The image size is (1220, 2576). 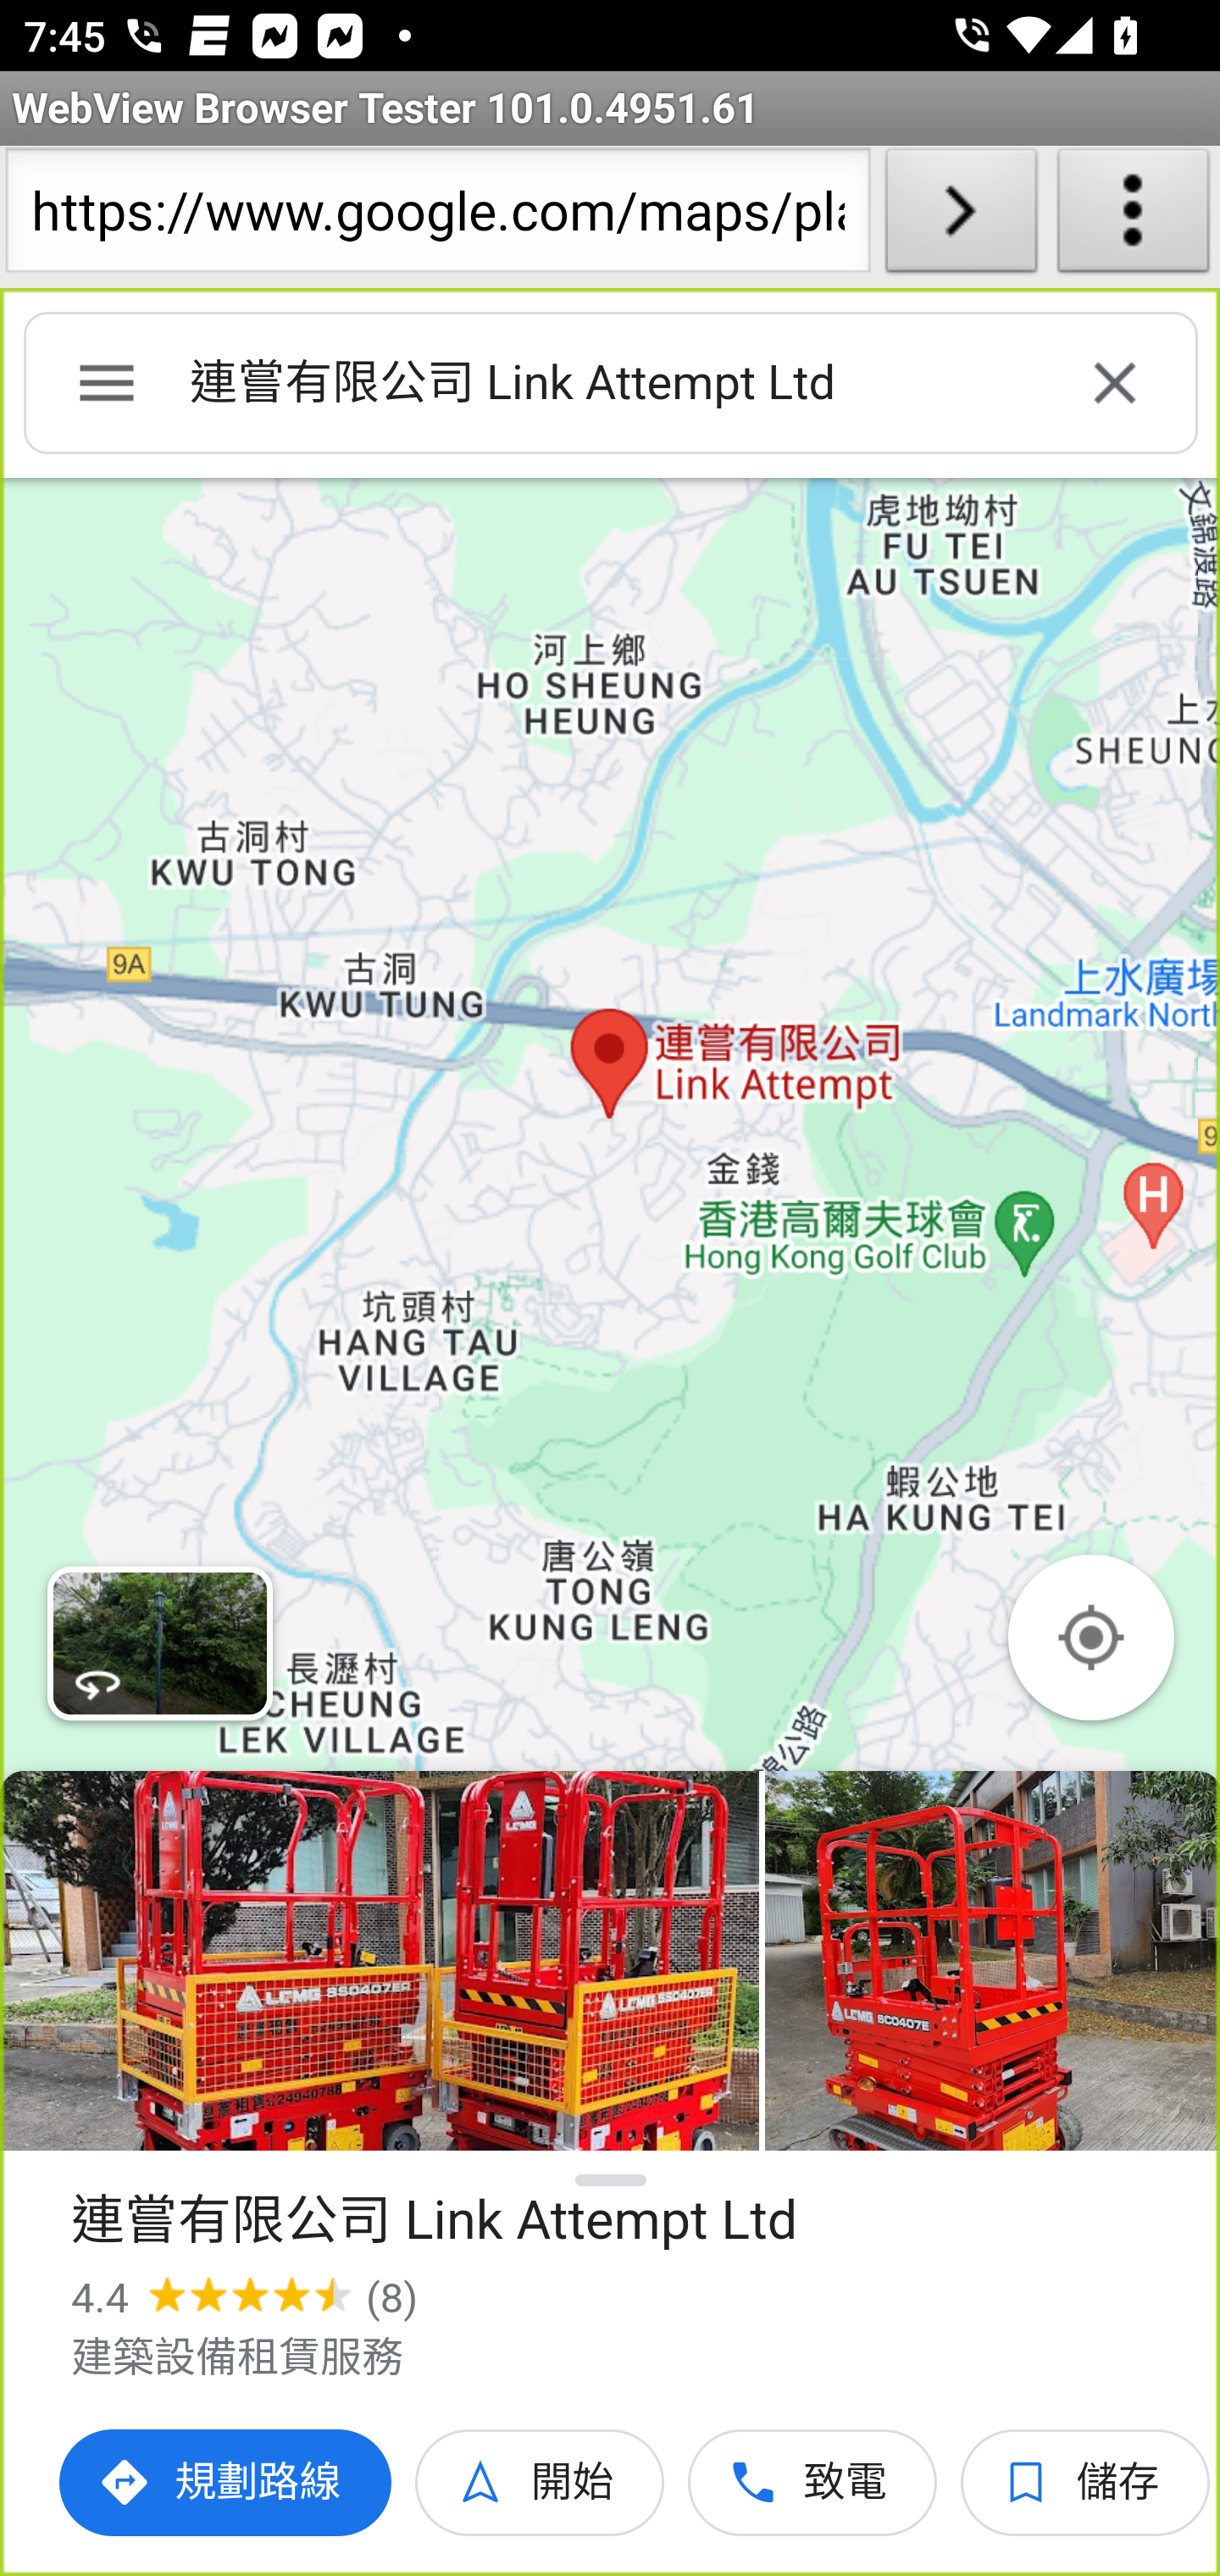 I want to click on 致電「連嘗有限公司 Link Attempt Ltd」  致電, so click(x=813, y=2483).